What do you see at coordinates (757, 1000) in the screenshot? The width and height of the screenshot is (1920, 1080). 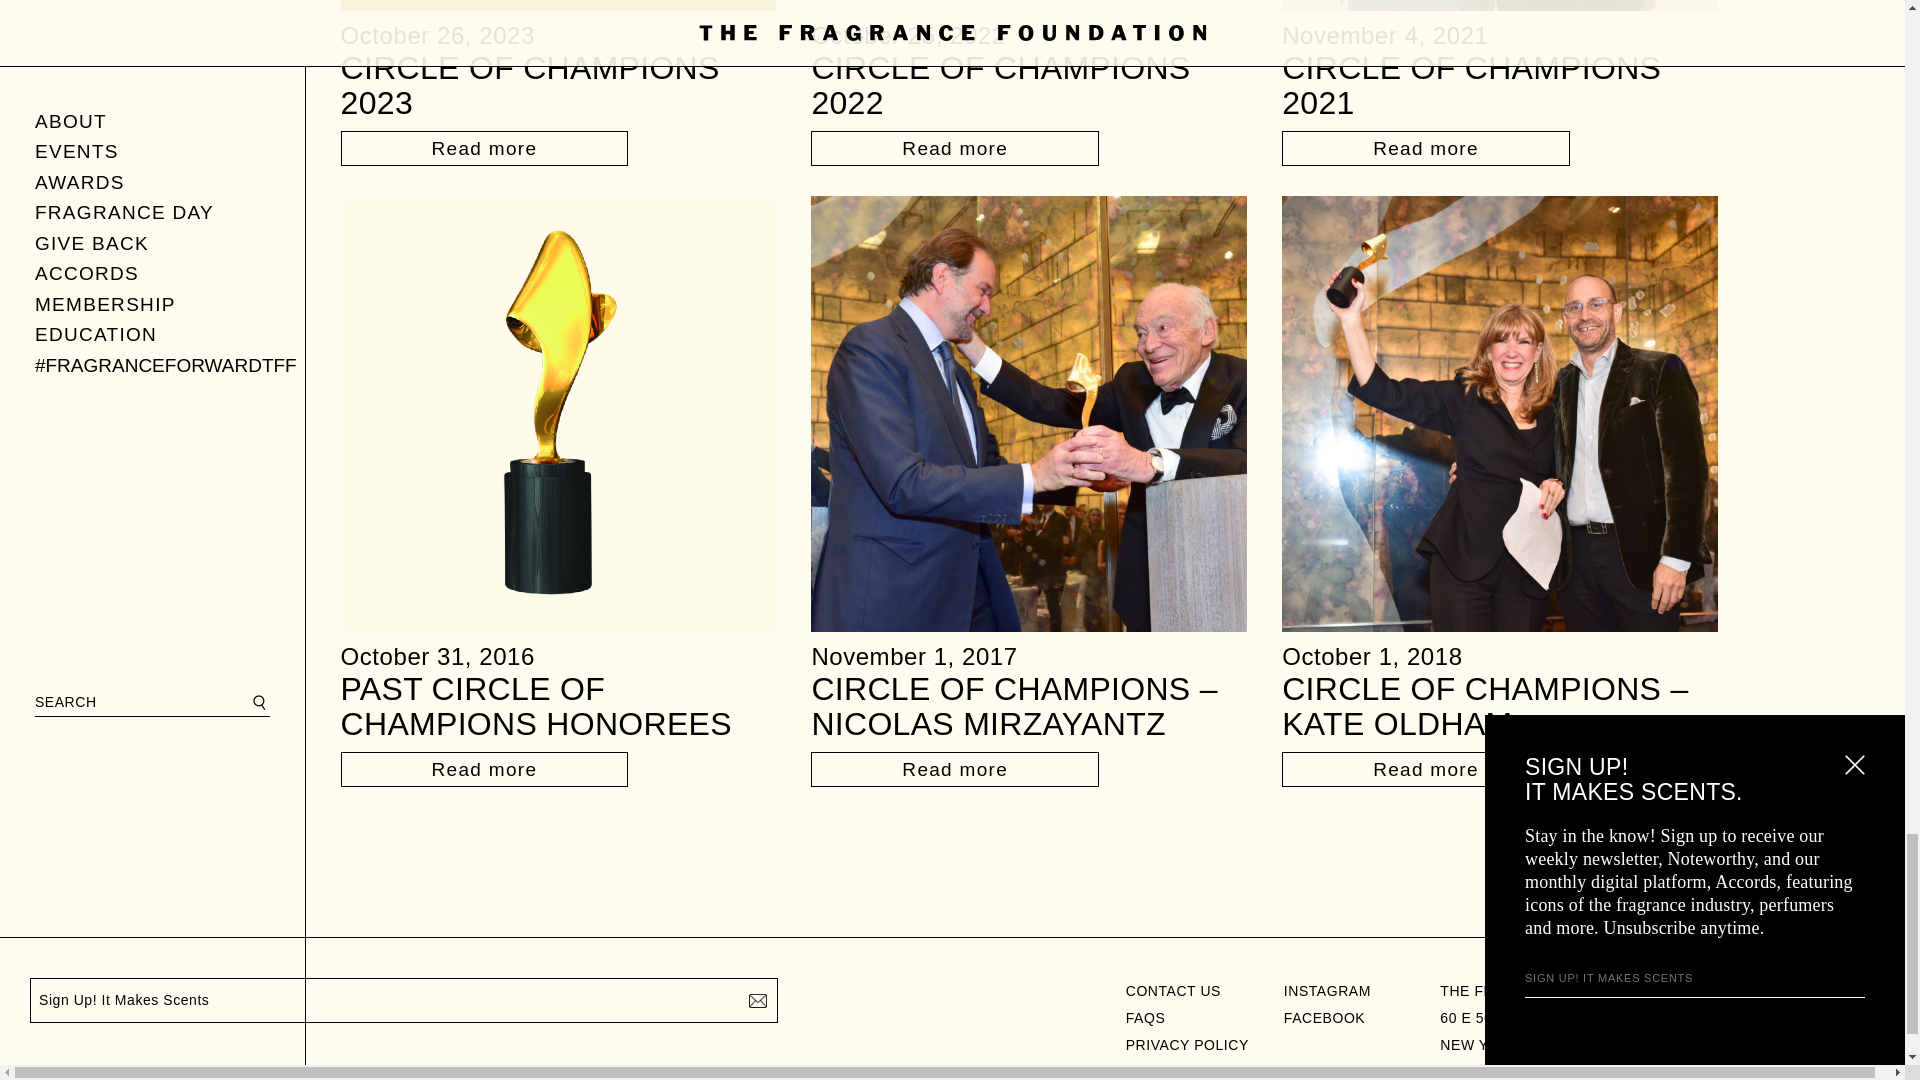 I see `S` at bounding box center [757, 1000].